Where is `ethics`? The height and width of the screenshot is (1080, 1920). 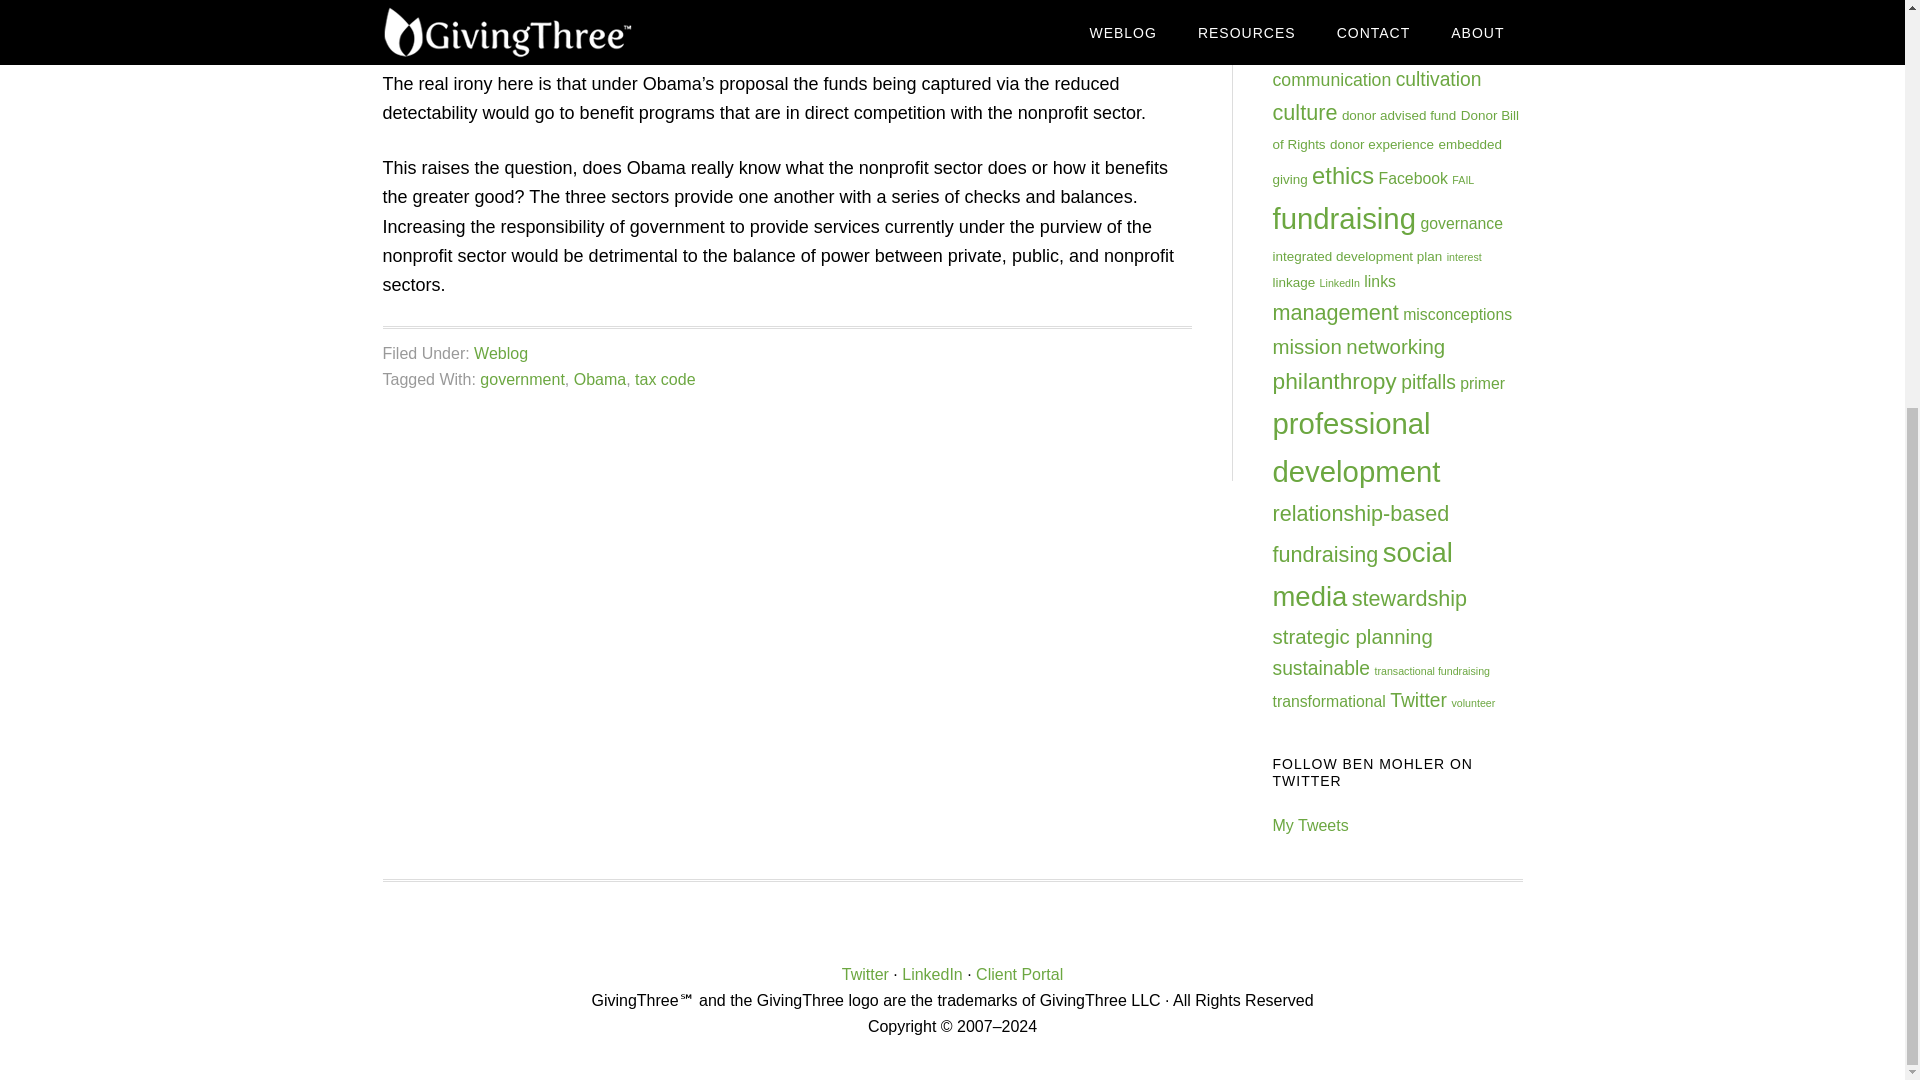
ethics is located at coordinates (1342, 176).